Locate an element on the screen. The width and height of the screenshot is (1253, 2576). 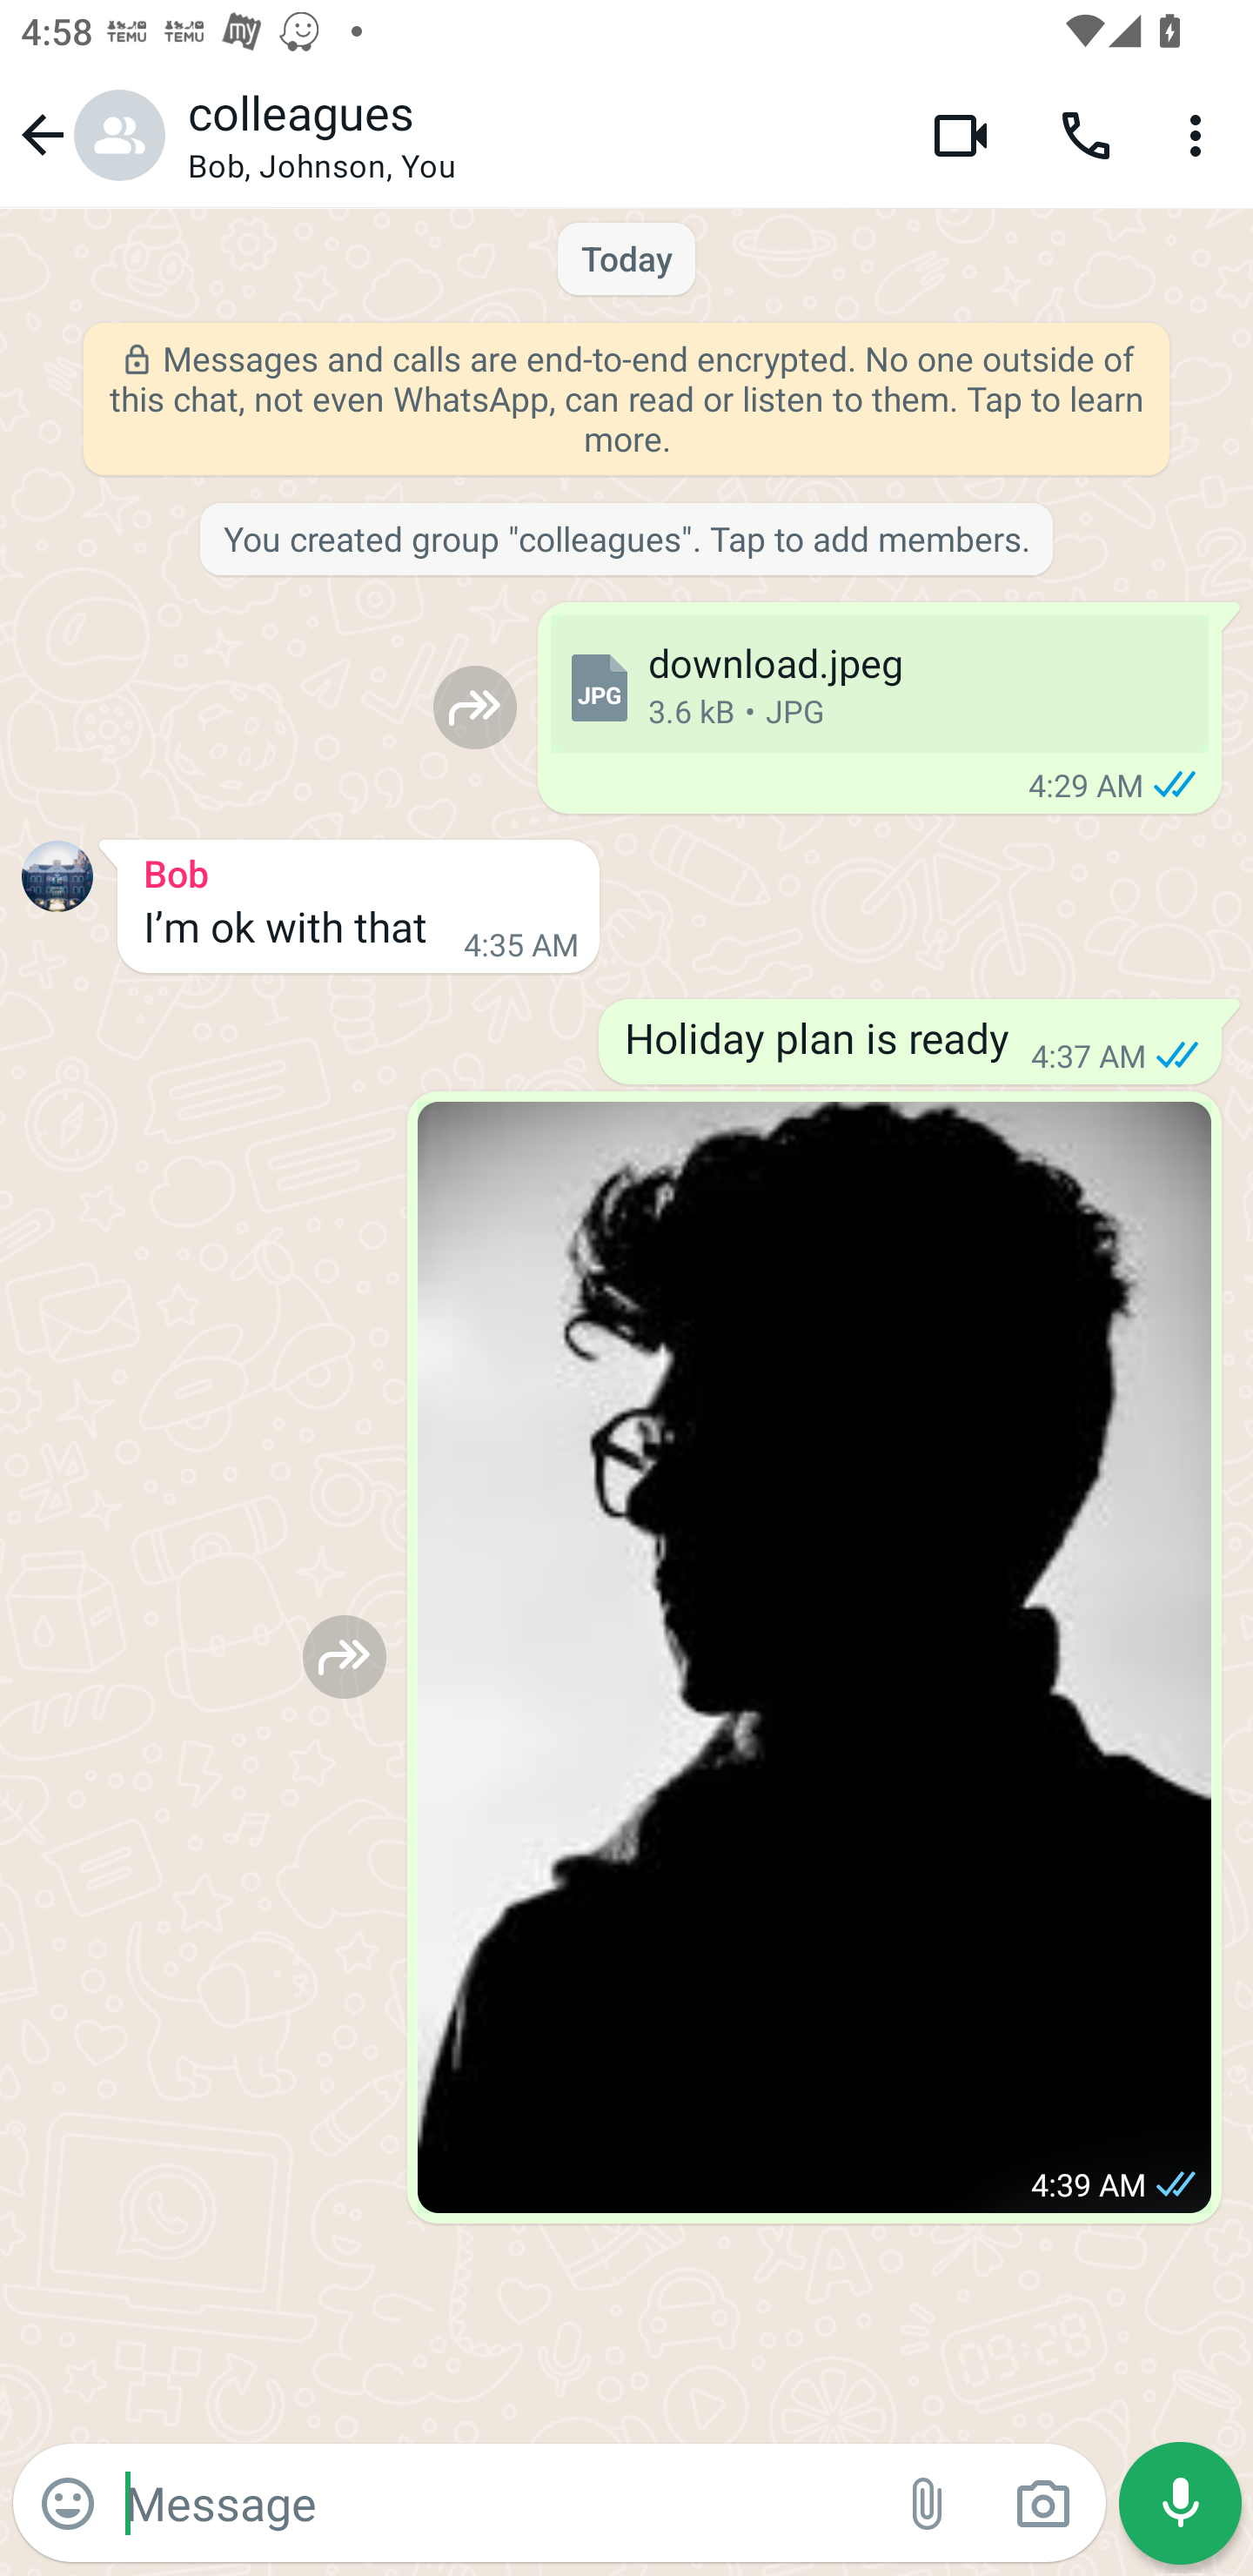
View photo is located at coordinates (814, 1657).